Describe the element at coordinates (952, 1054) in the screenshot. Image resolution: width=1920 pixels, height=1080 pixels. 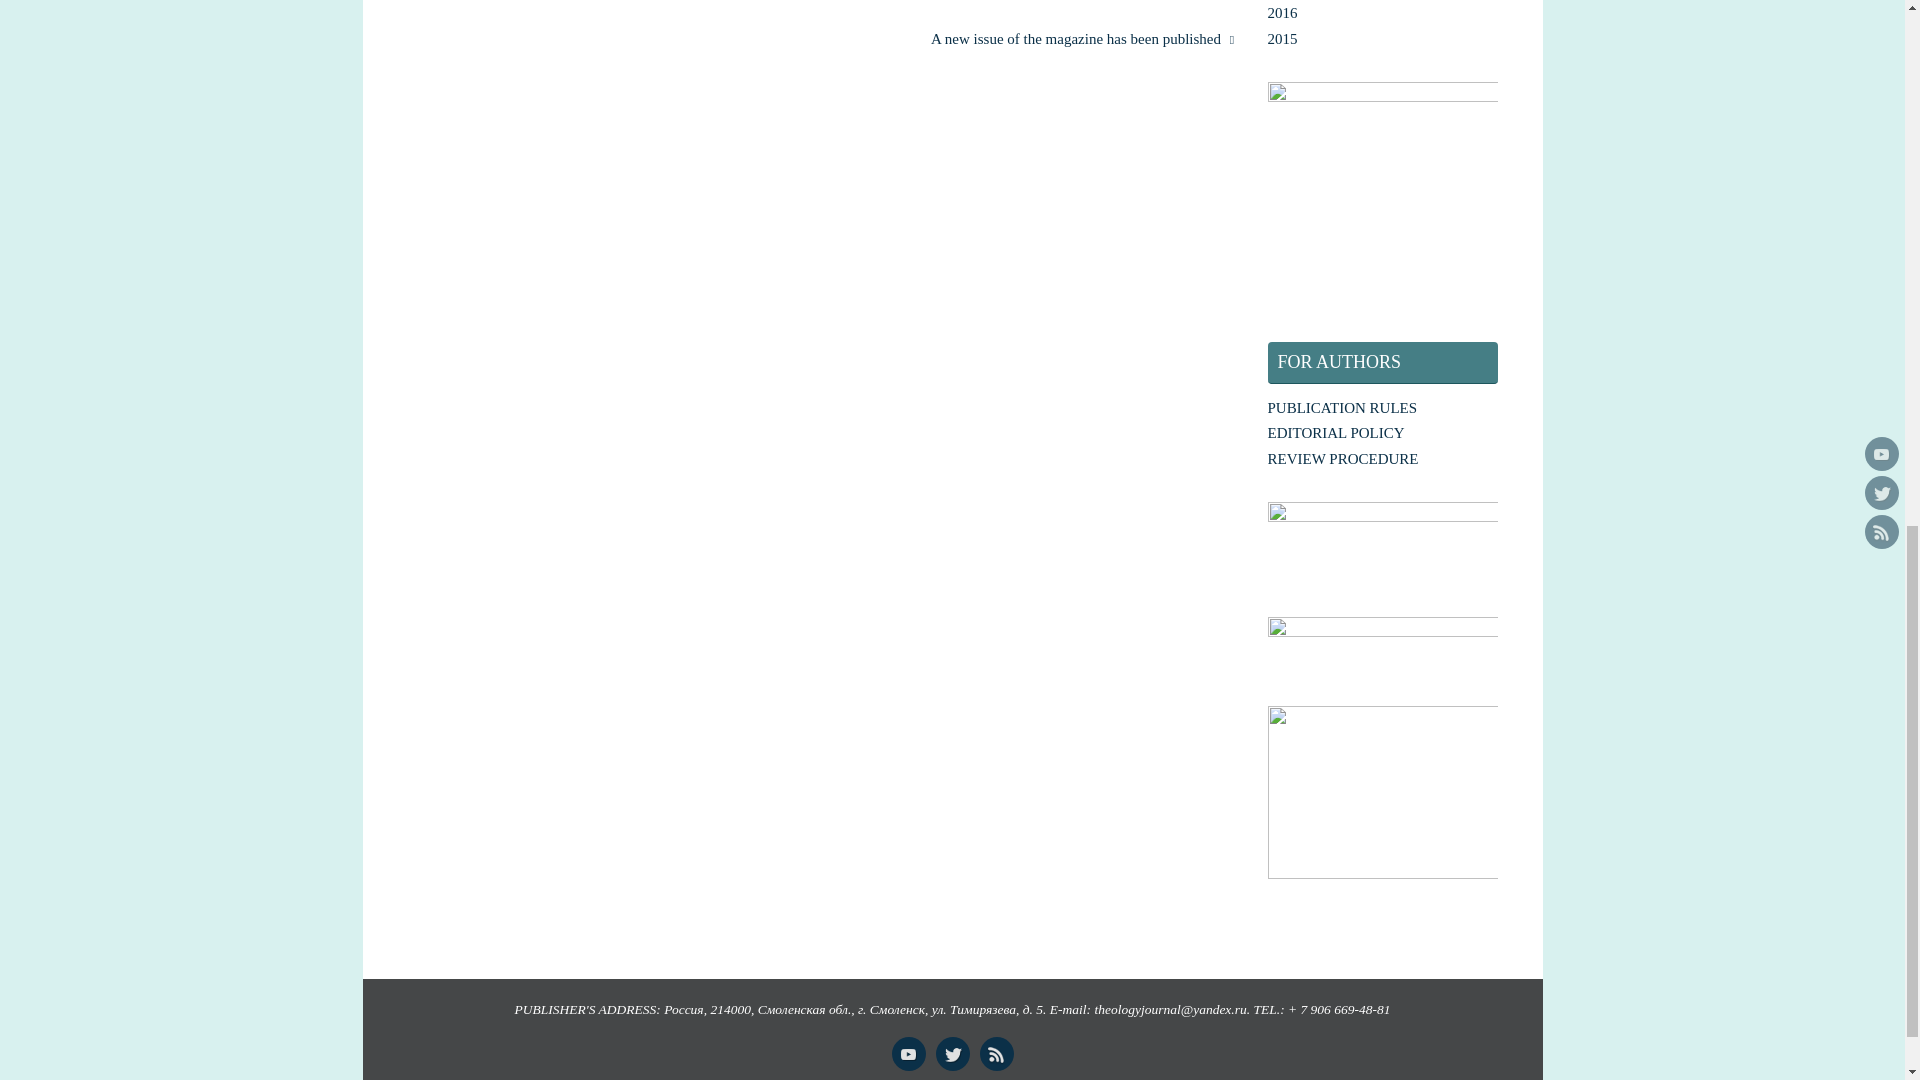
I see `Twitter` at that location.